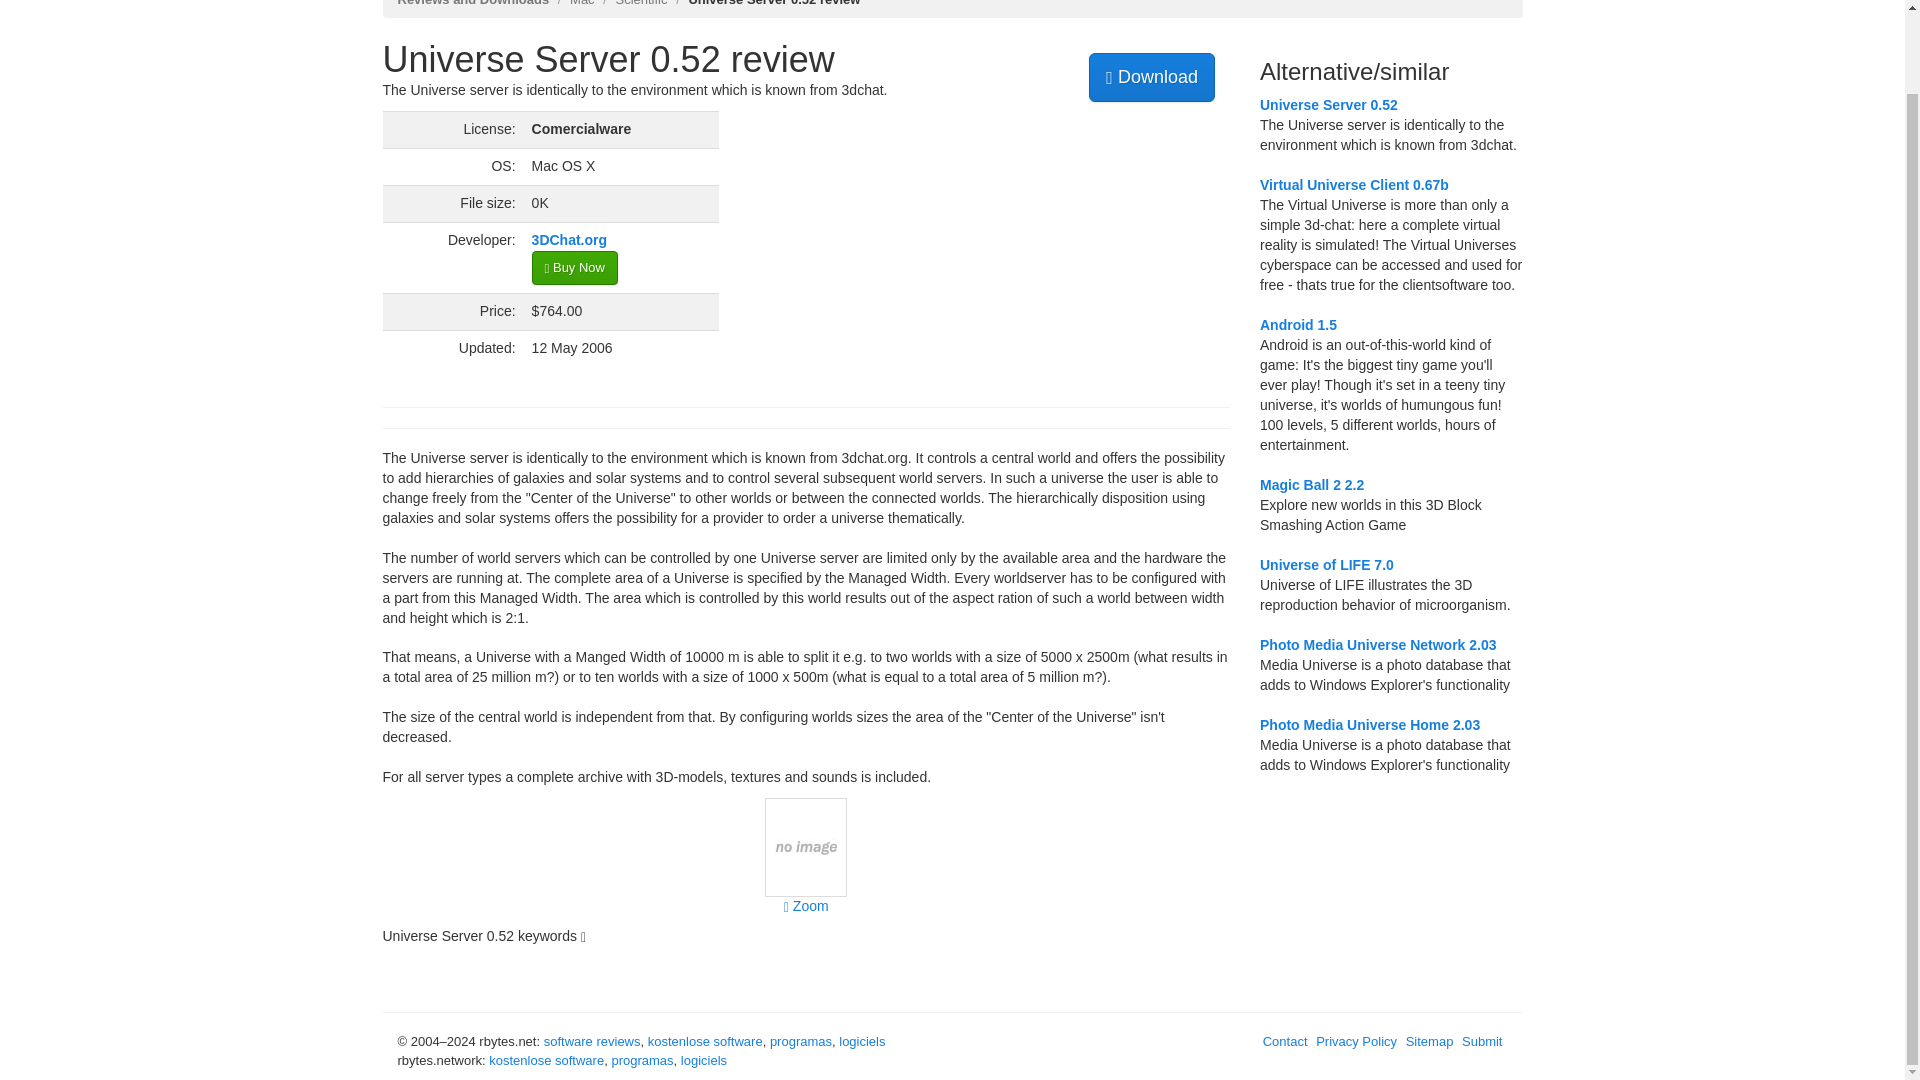 The width and height of the screenshot is (1920, 1080). I want to click on Photo Media Universe Home 2.03, so click(1370, 725).